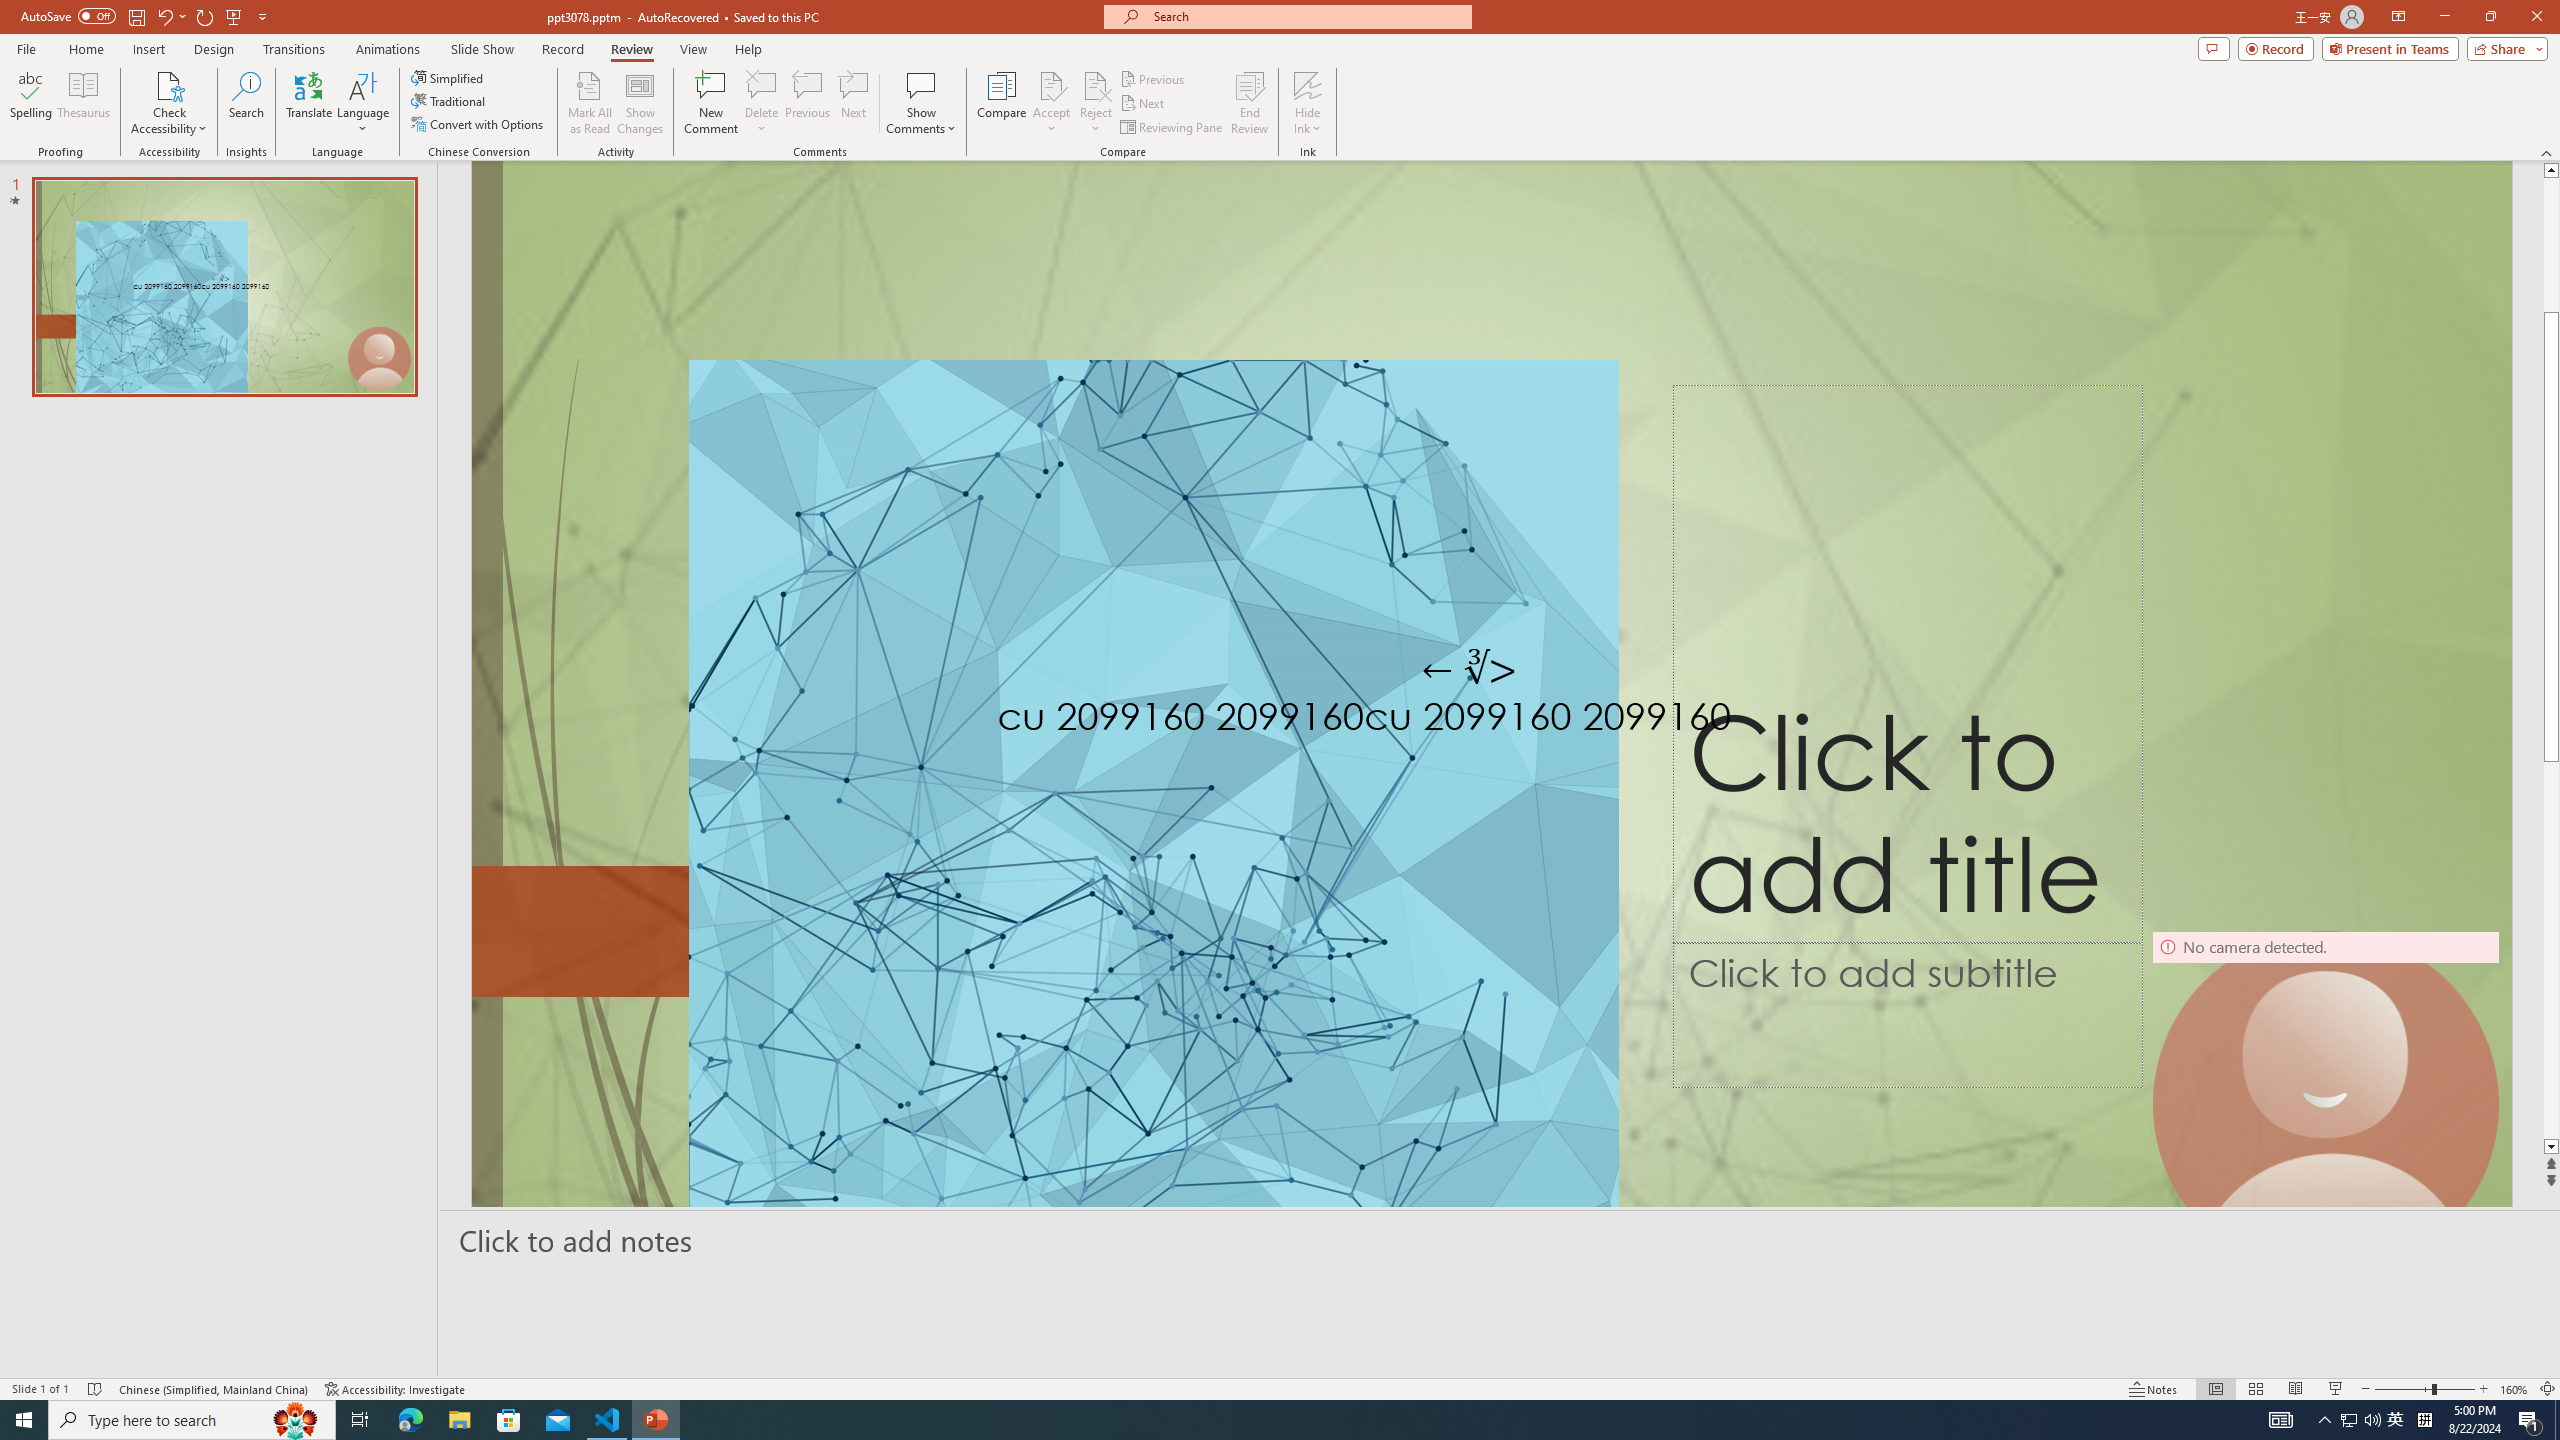 This screenshot has height=1440, width=2560. Describe the element at coordinates (761, 103) in the screenshot. I see `Delete` at that location.